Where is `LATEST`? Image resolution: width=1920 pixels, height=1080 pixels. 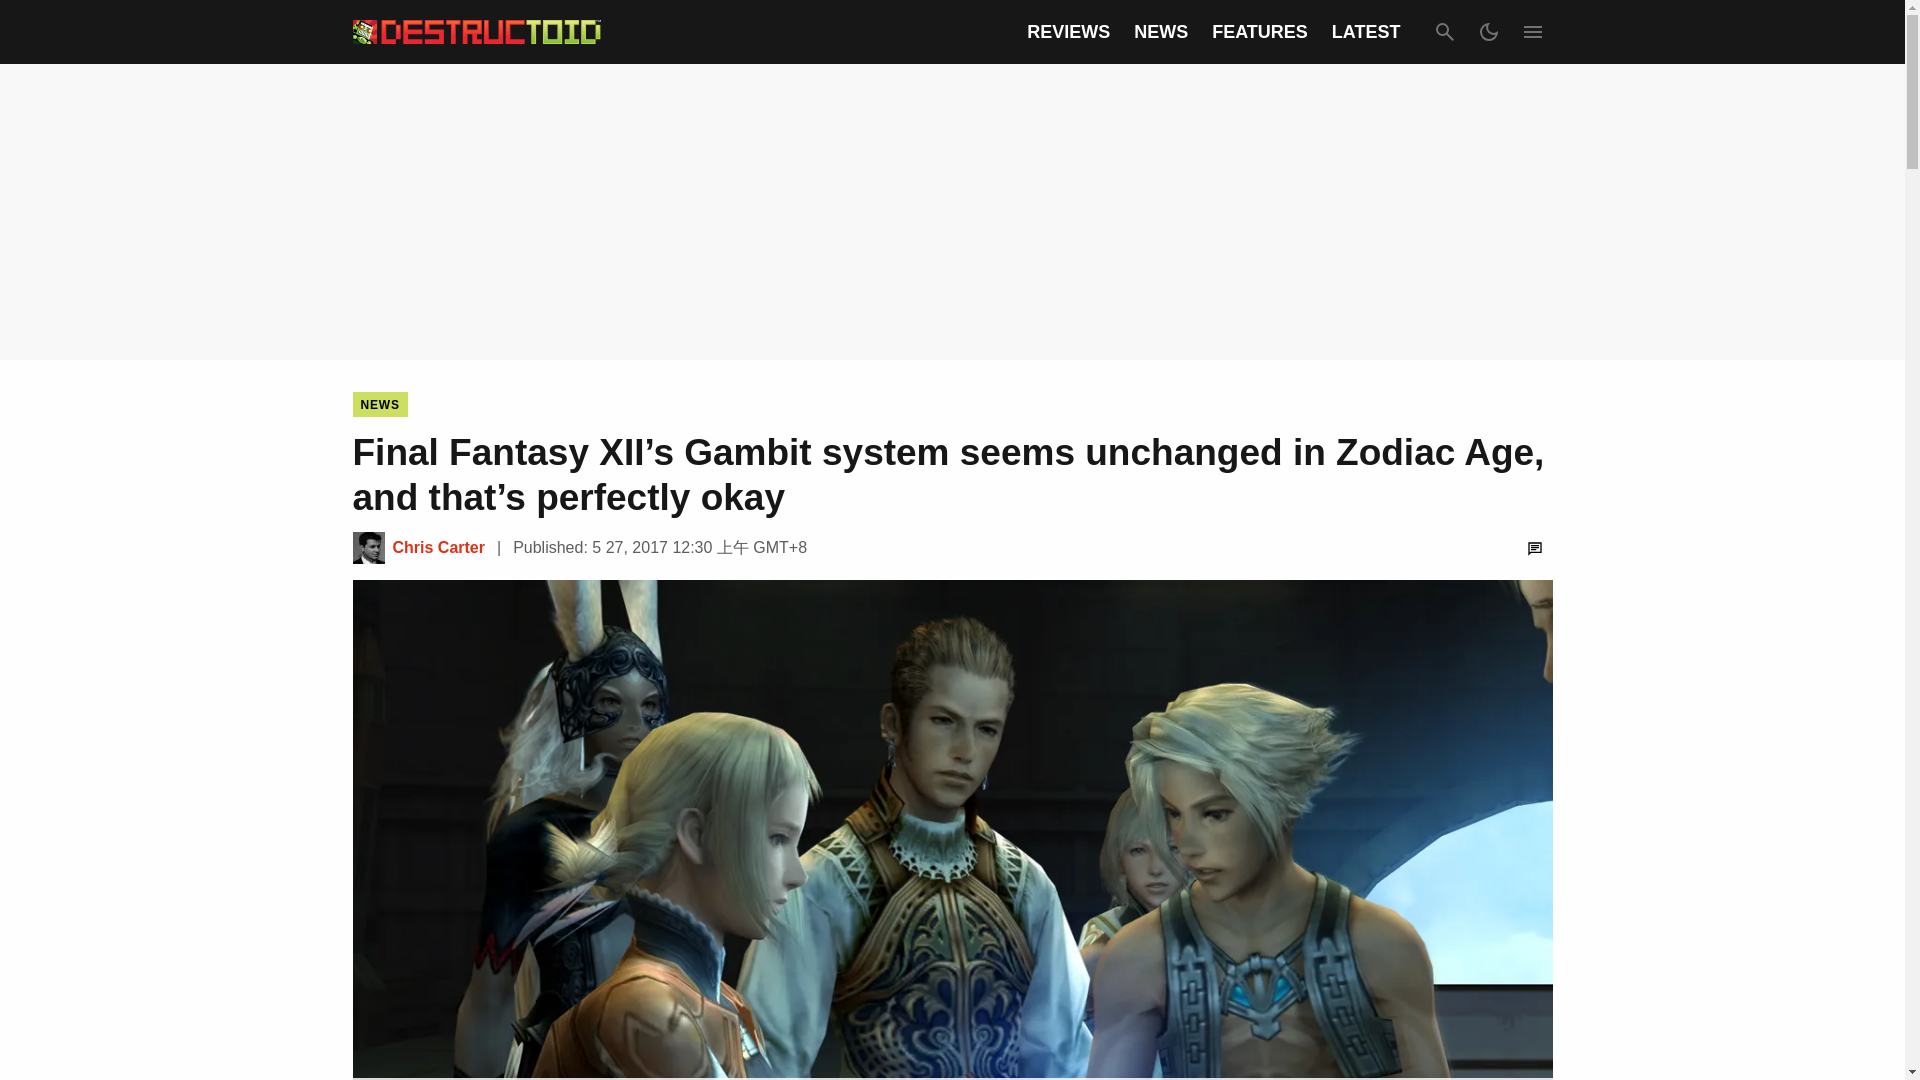
LATEST is located at coordinates (1366, 32).